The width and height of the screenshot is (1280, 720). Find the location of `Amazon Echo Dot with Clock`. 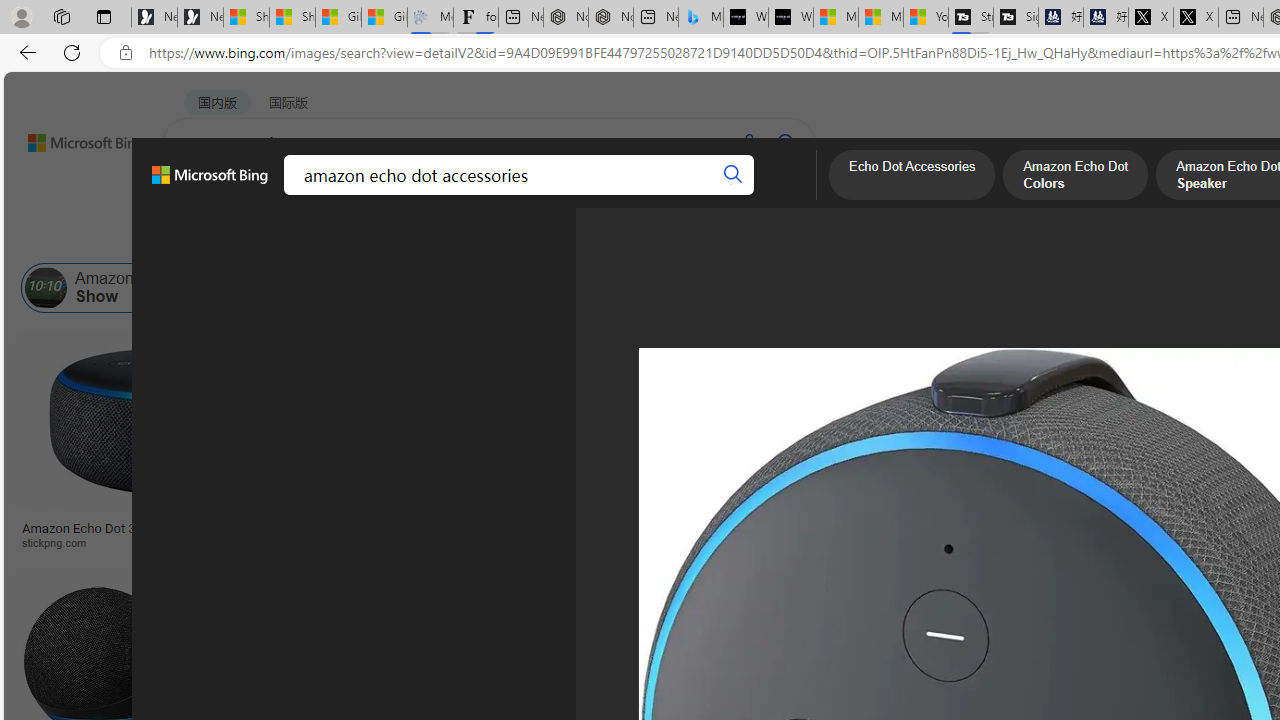

Amazon Echo Dot with Clock is located at coordinates (786, 288).